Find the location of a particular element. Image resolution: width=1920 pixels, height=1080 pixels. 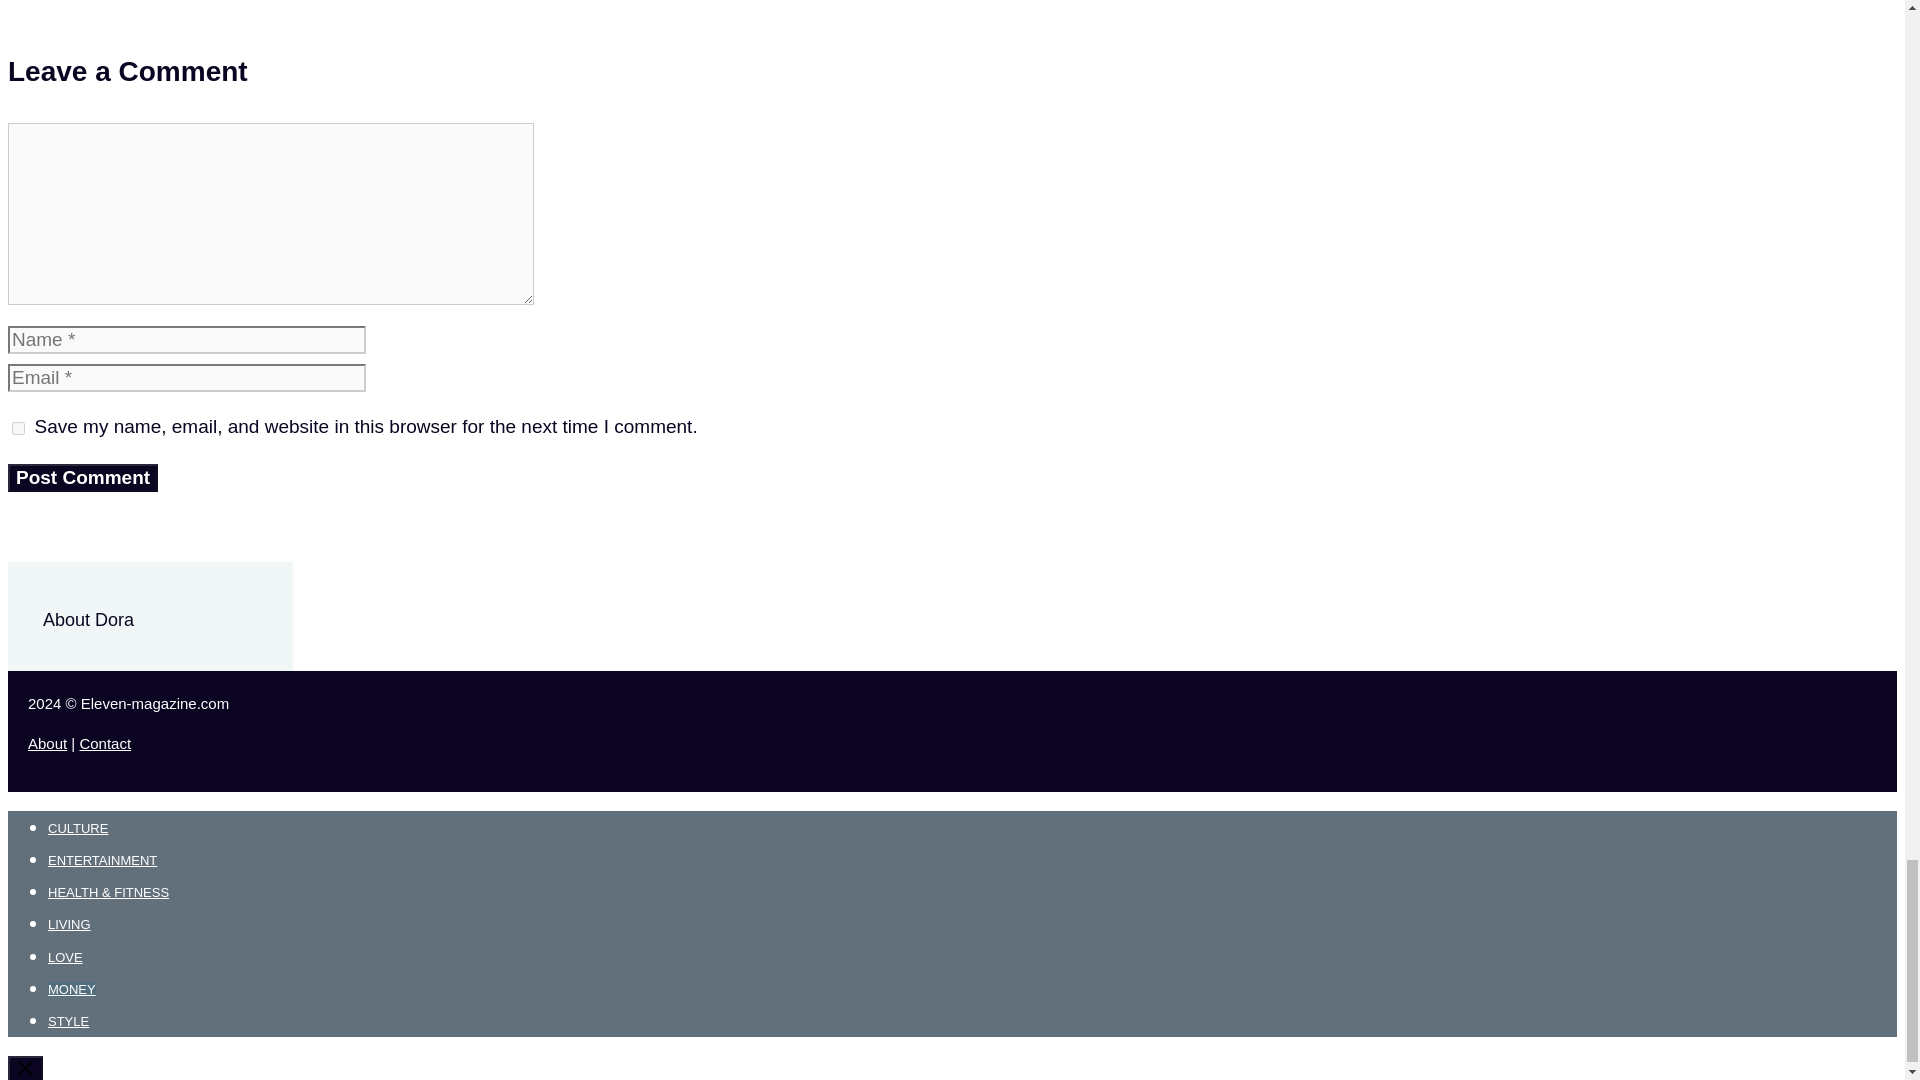

LIVING is located at coordinates (69, 924).